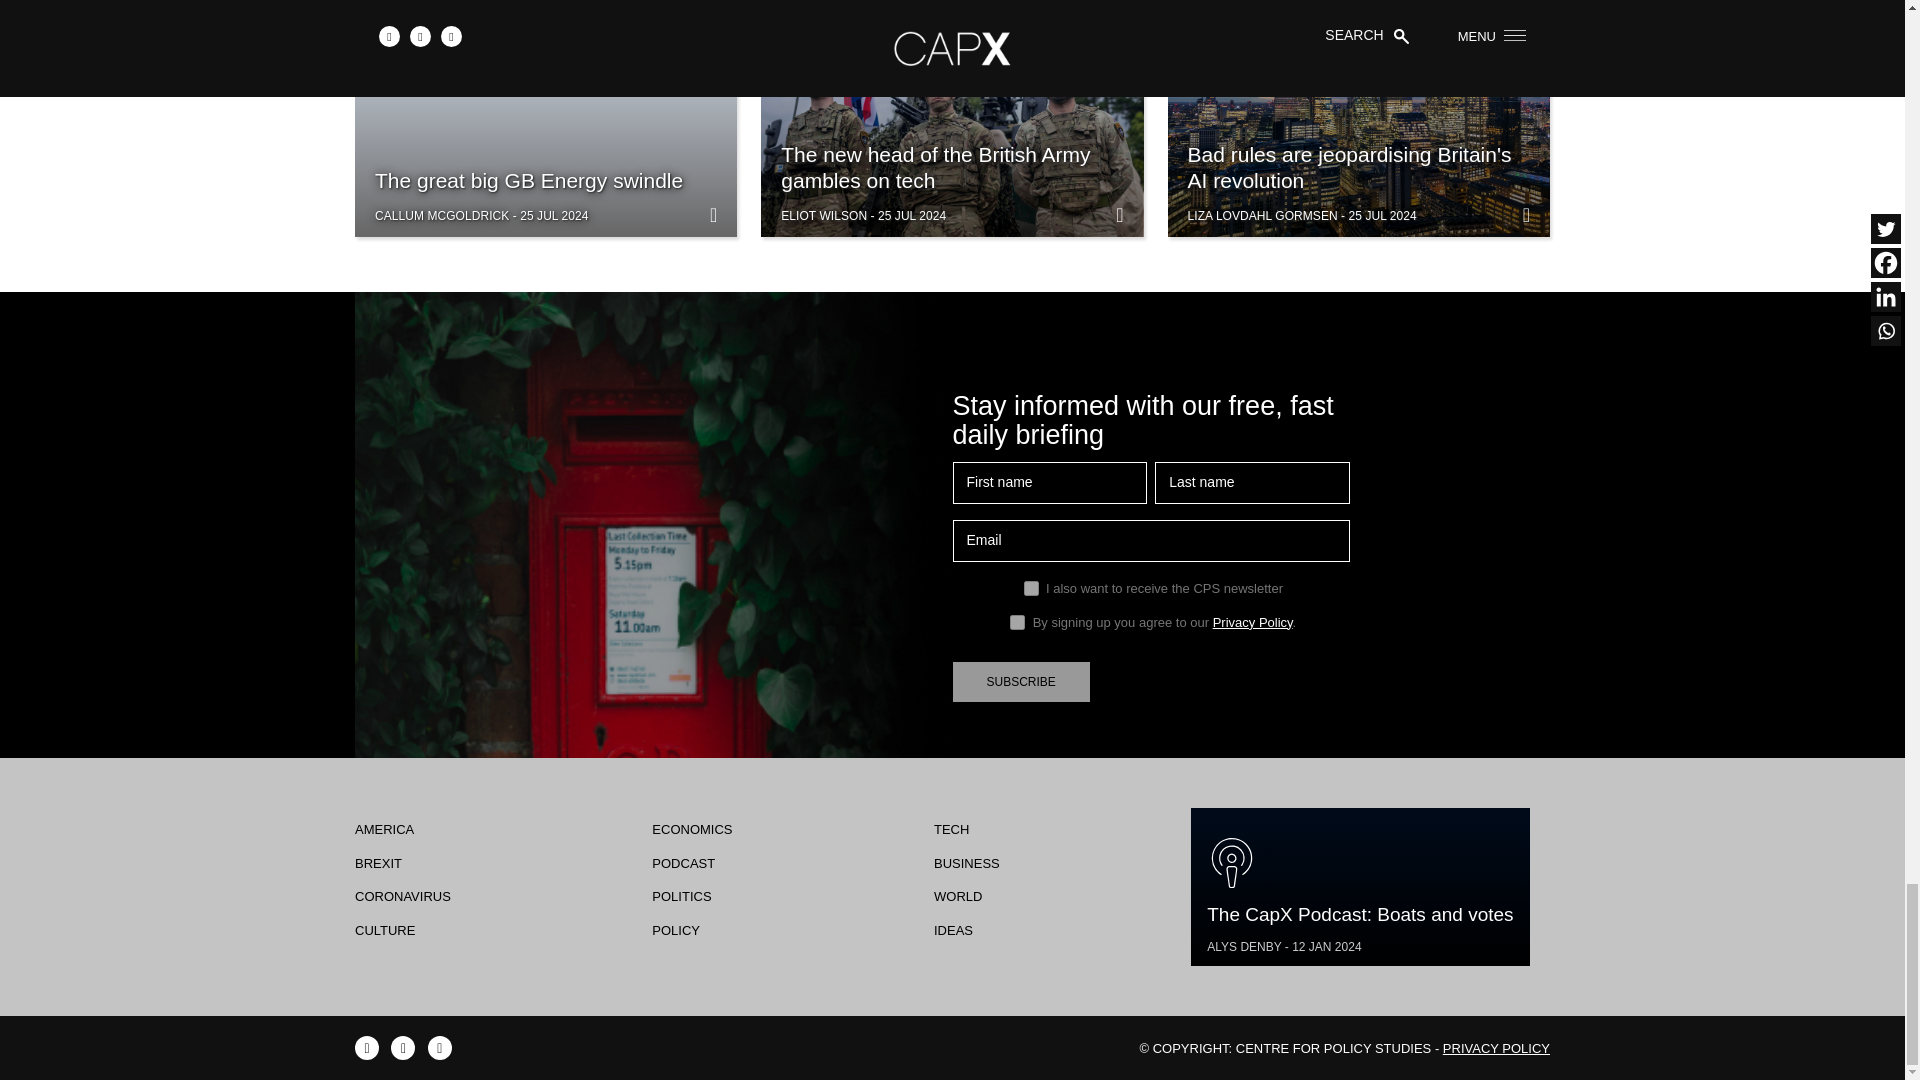 Image resolution: width=1920 pixels, height=1080 pixels. I want to click on I also want to receive the CPS newsletter, so click(1030, 588).